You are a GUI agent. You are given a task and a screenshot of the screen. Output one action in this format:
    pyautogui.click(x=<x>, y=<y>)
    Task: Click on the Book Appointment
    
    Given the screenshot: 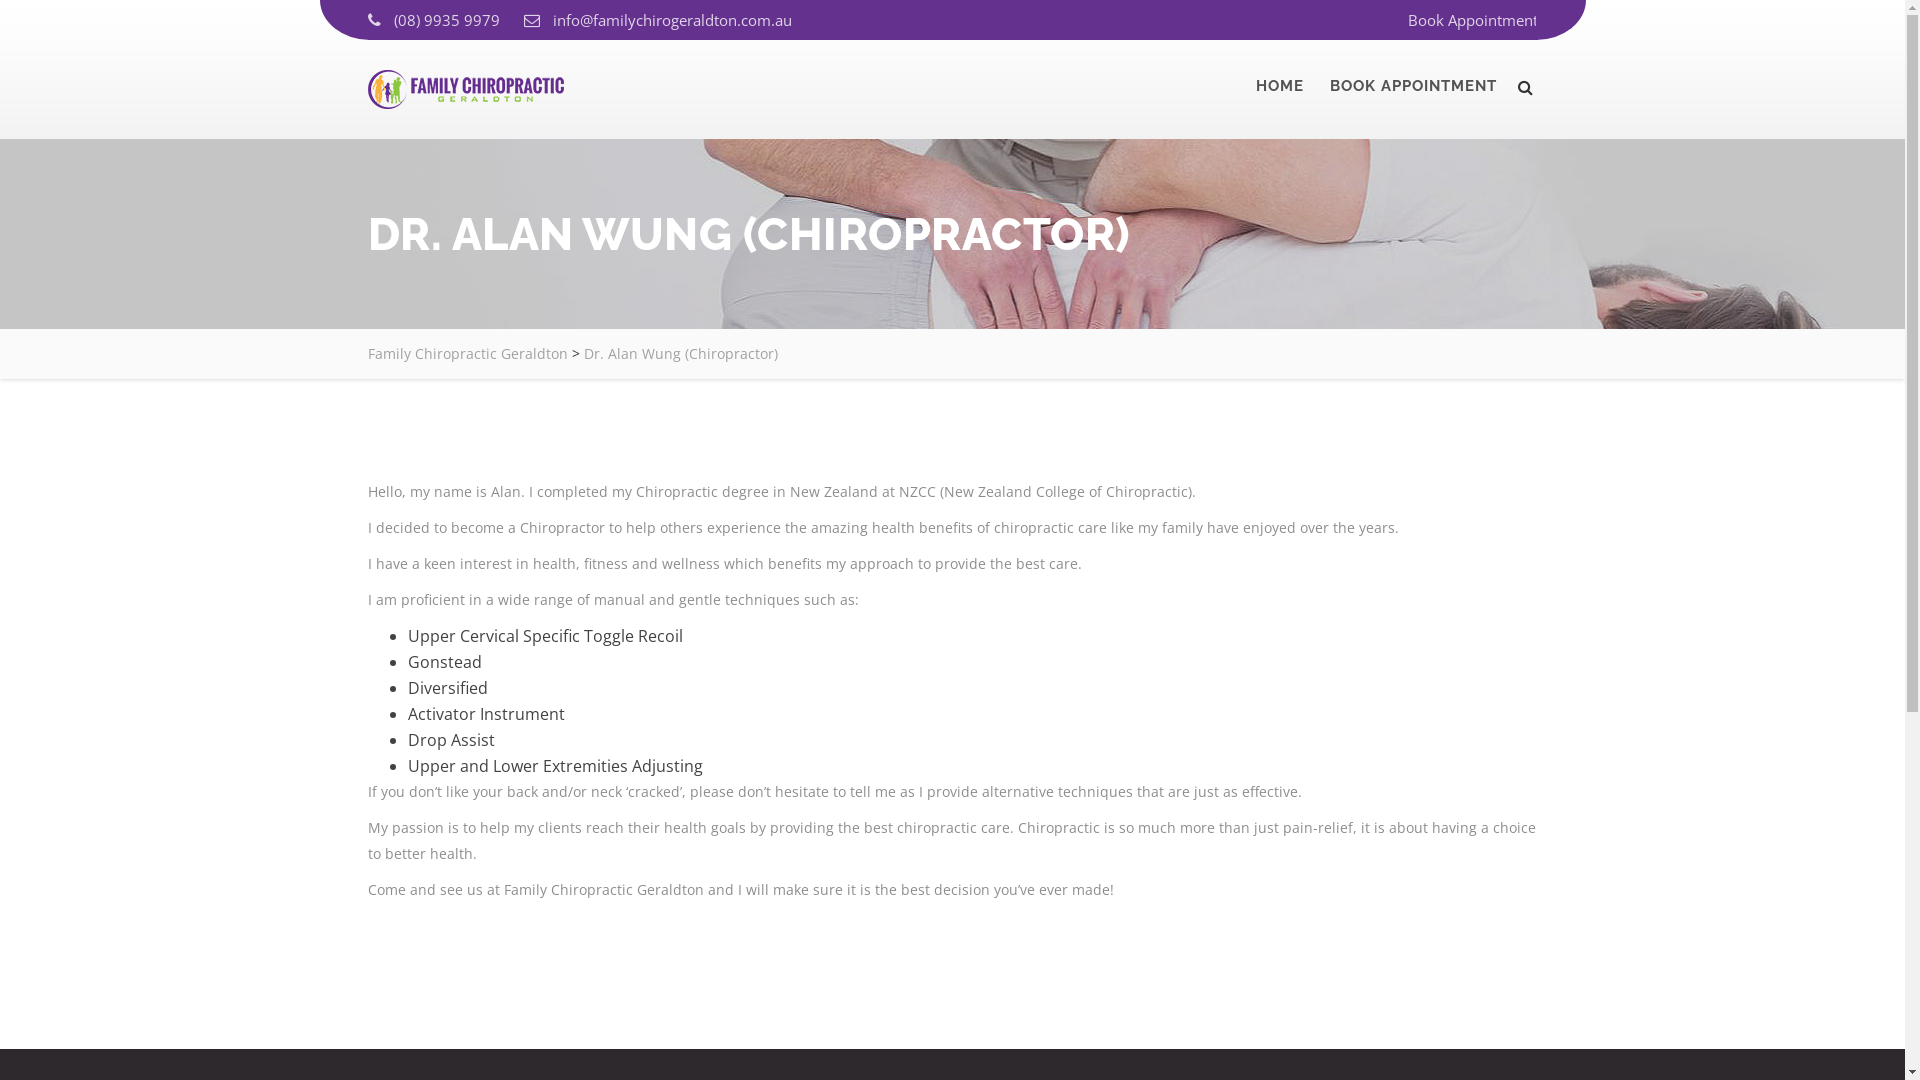 What is the action you would take?
    pyautogui.click(x=1473, y=20)
    